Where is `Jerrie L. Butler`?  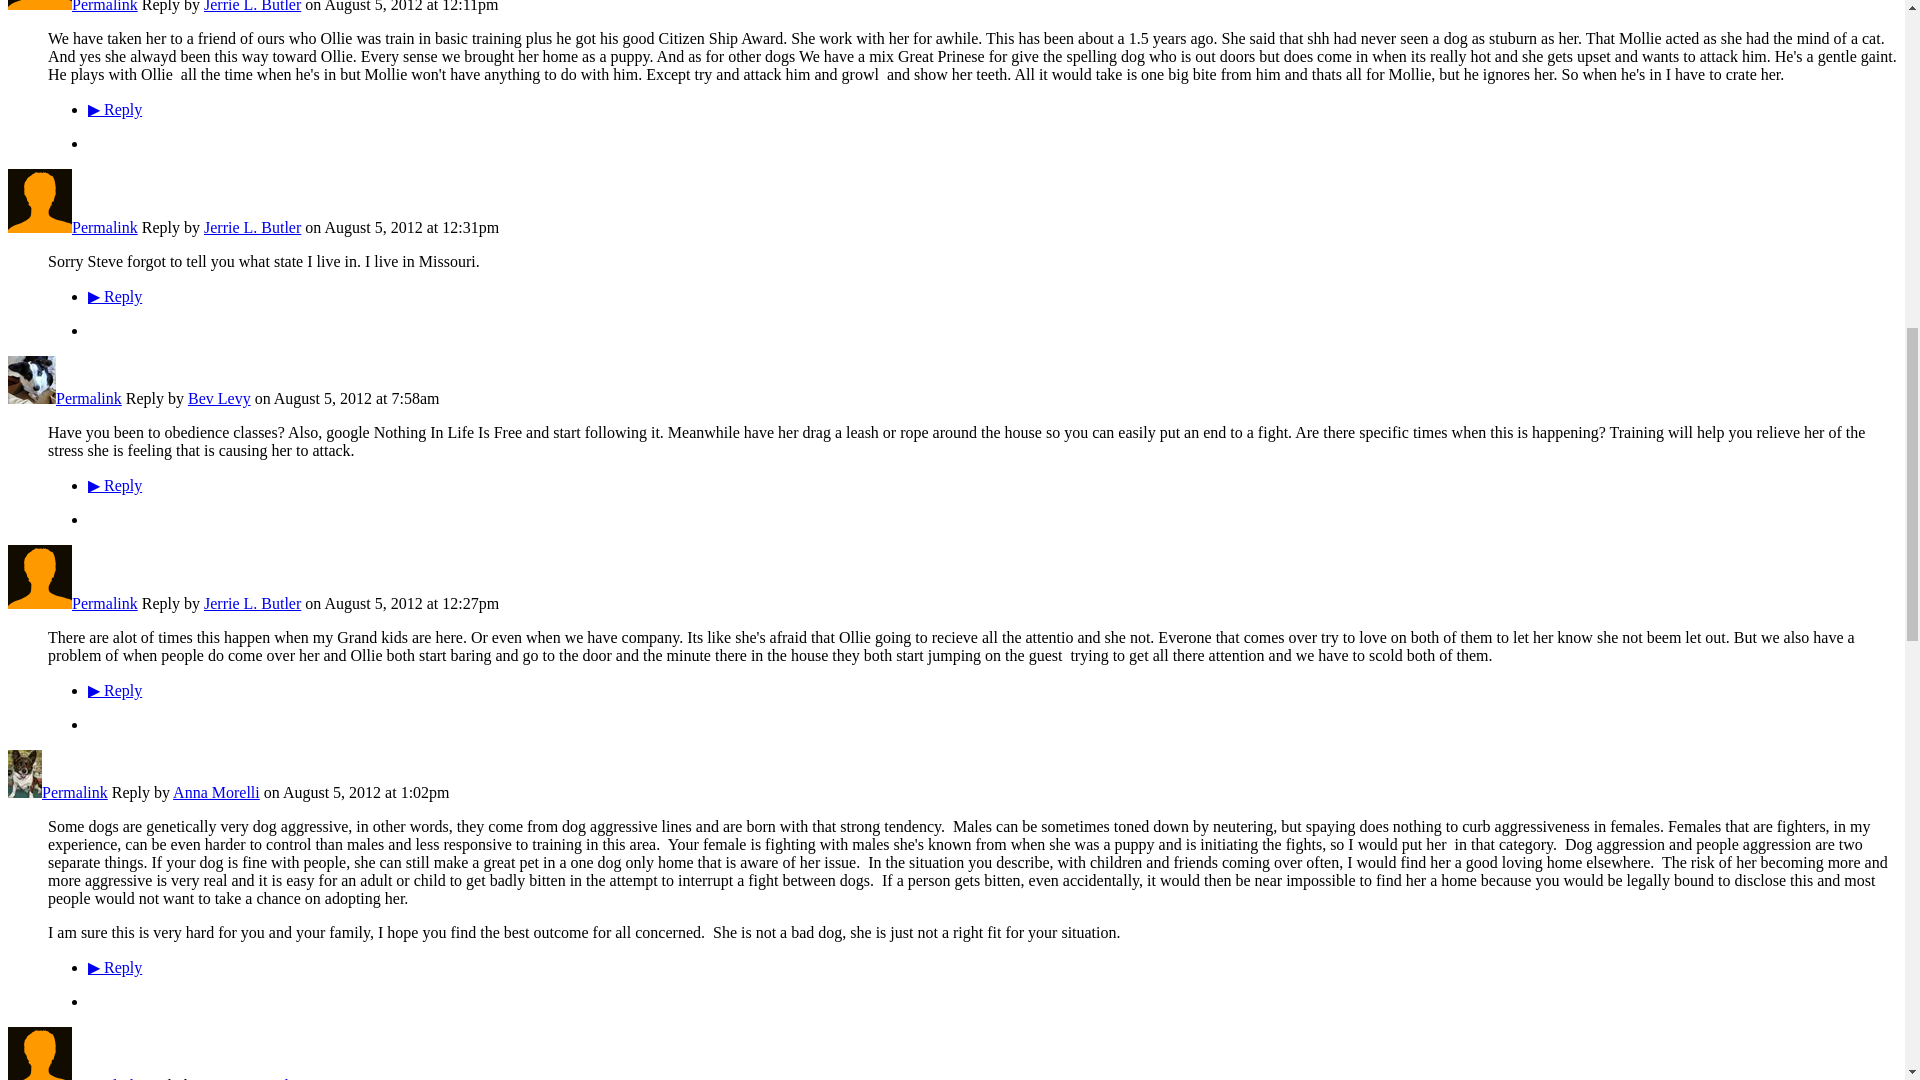
Jerrie L. Butler is located at coordinates (40, 1078).